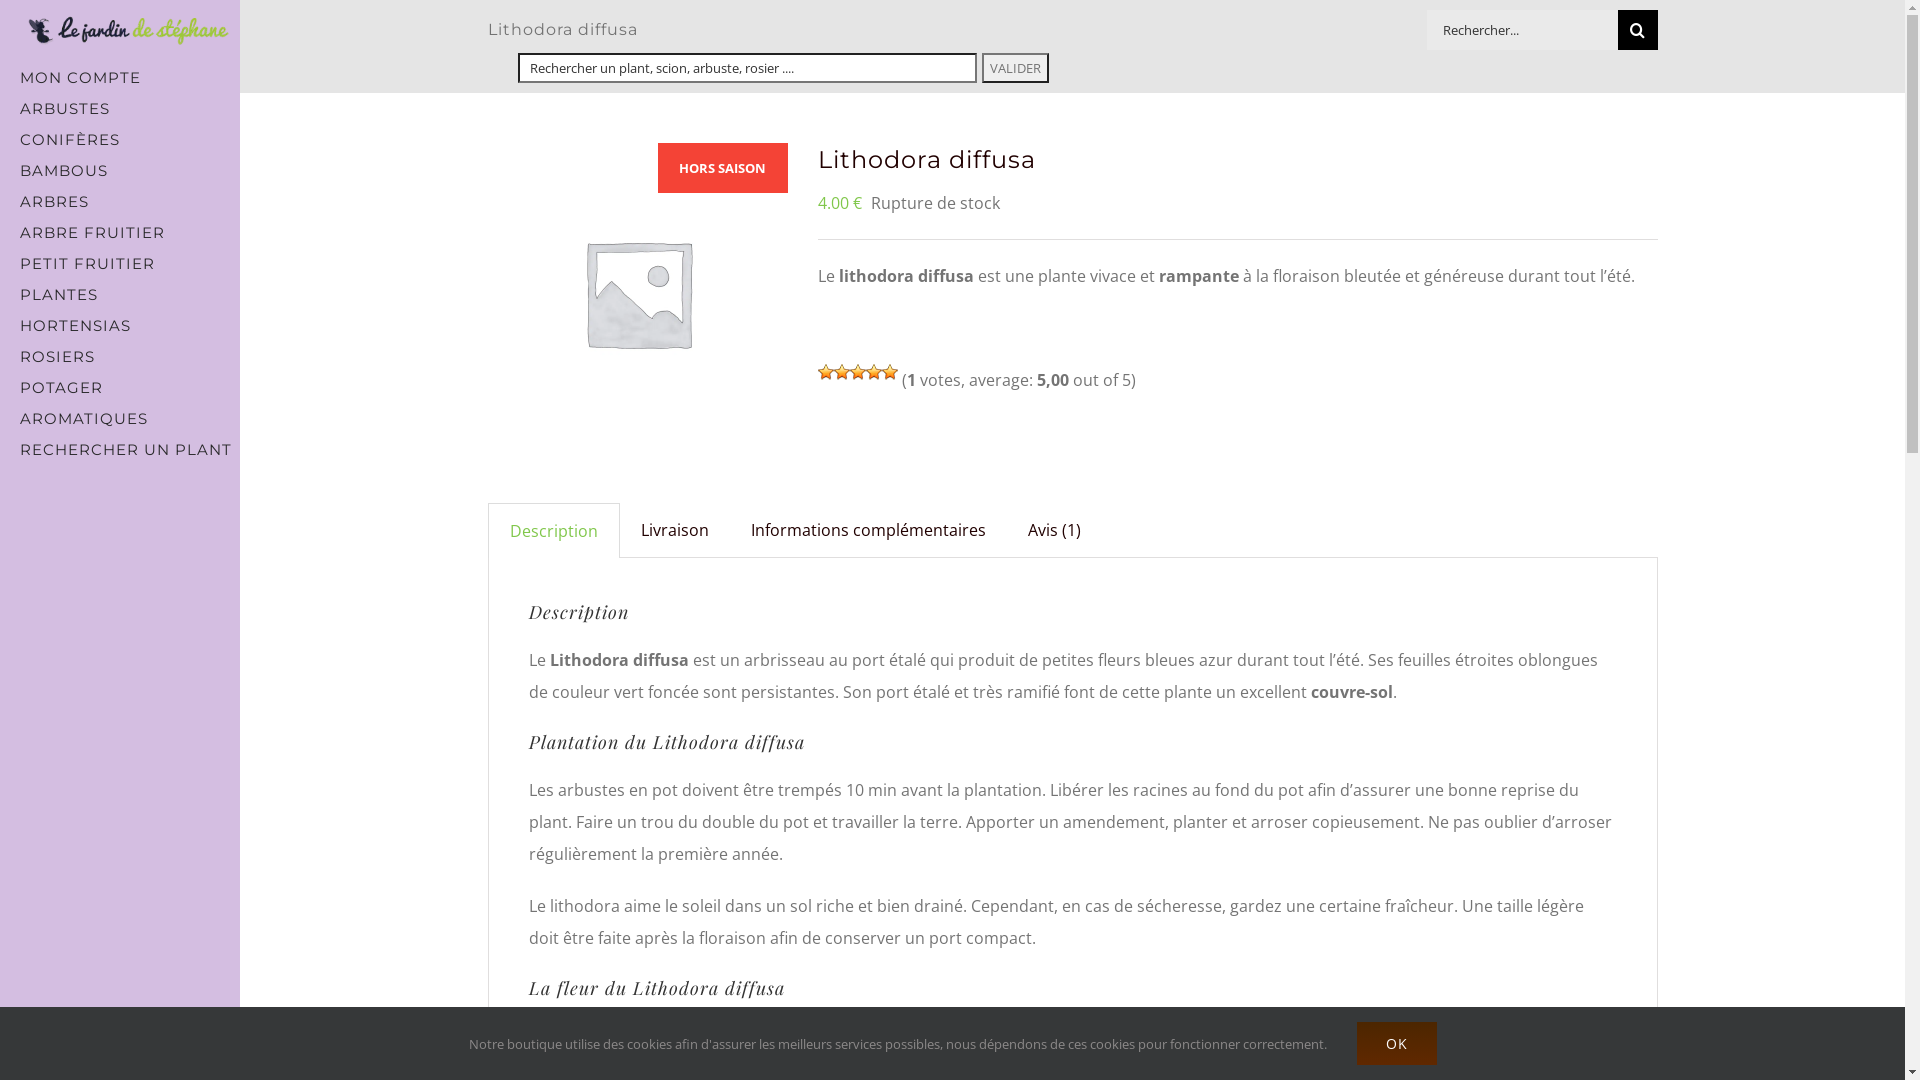 The width and height of the screenshot is (1920, 1080). Describe the element at coordinates (120, 388) in the screenshot. I see `POTAGER` at that location.